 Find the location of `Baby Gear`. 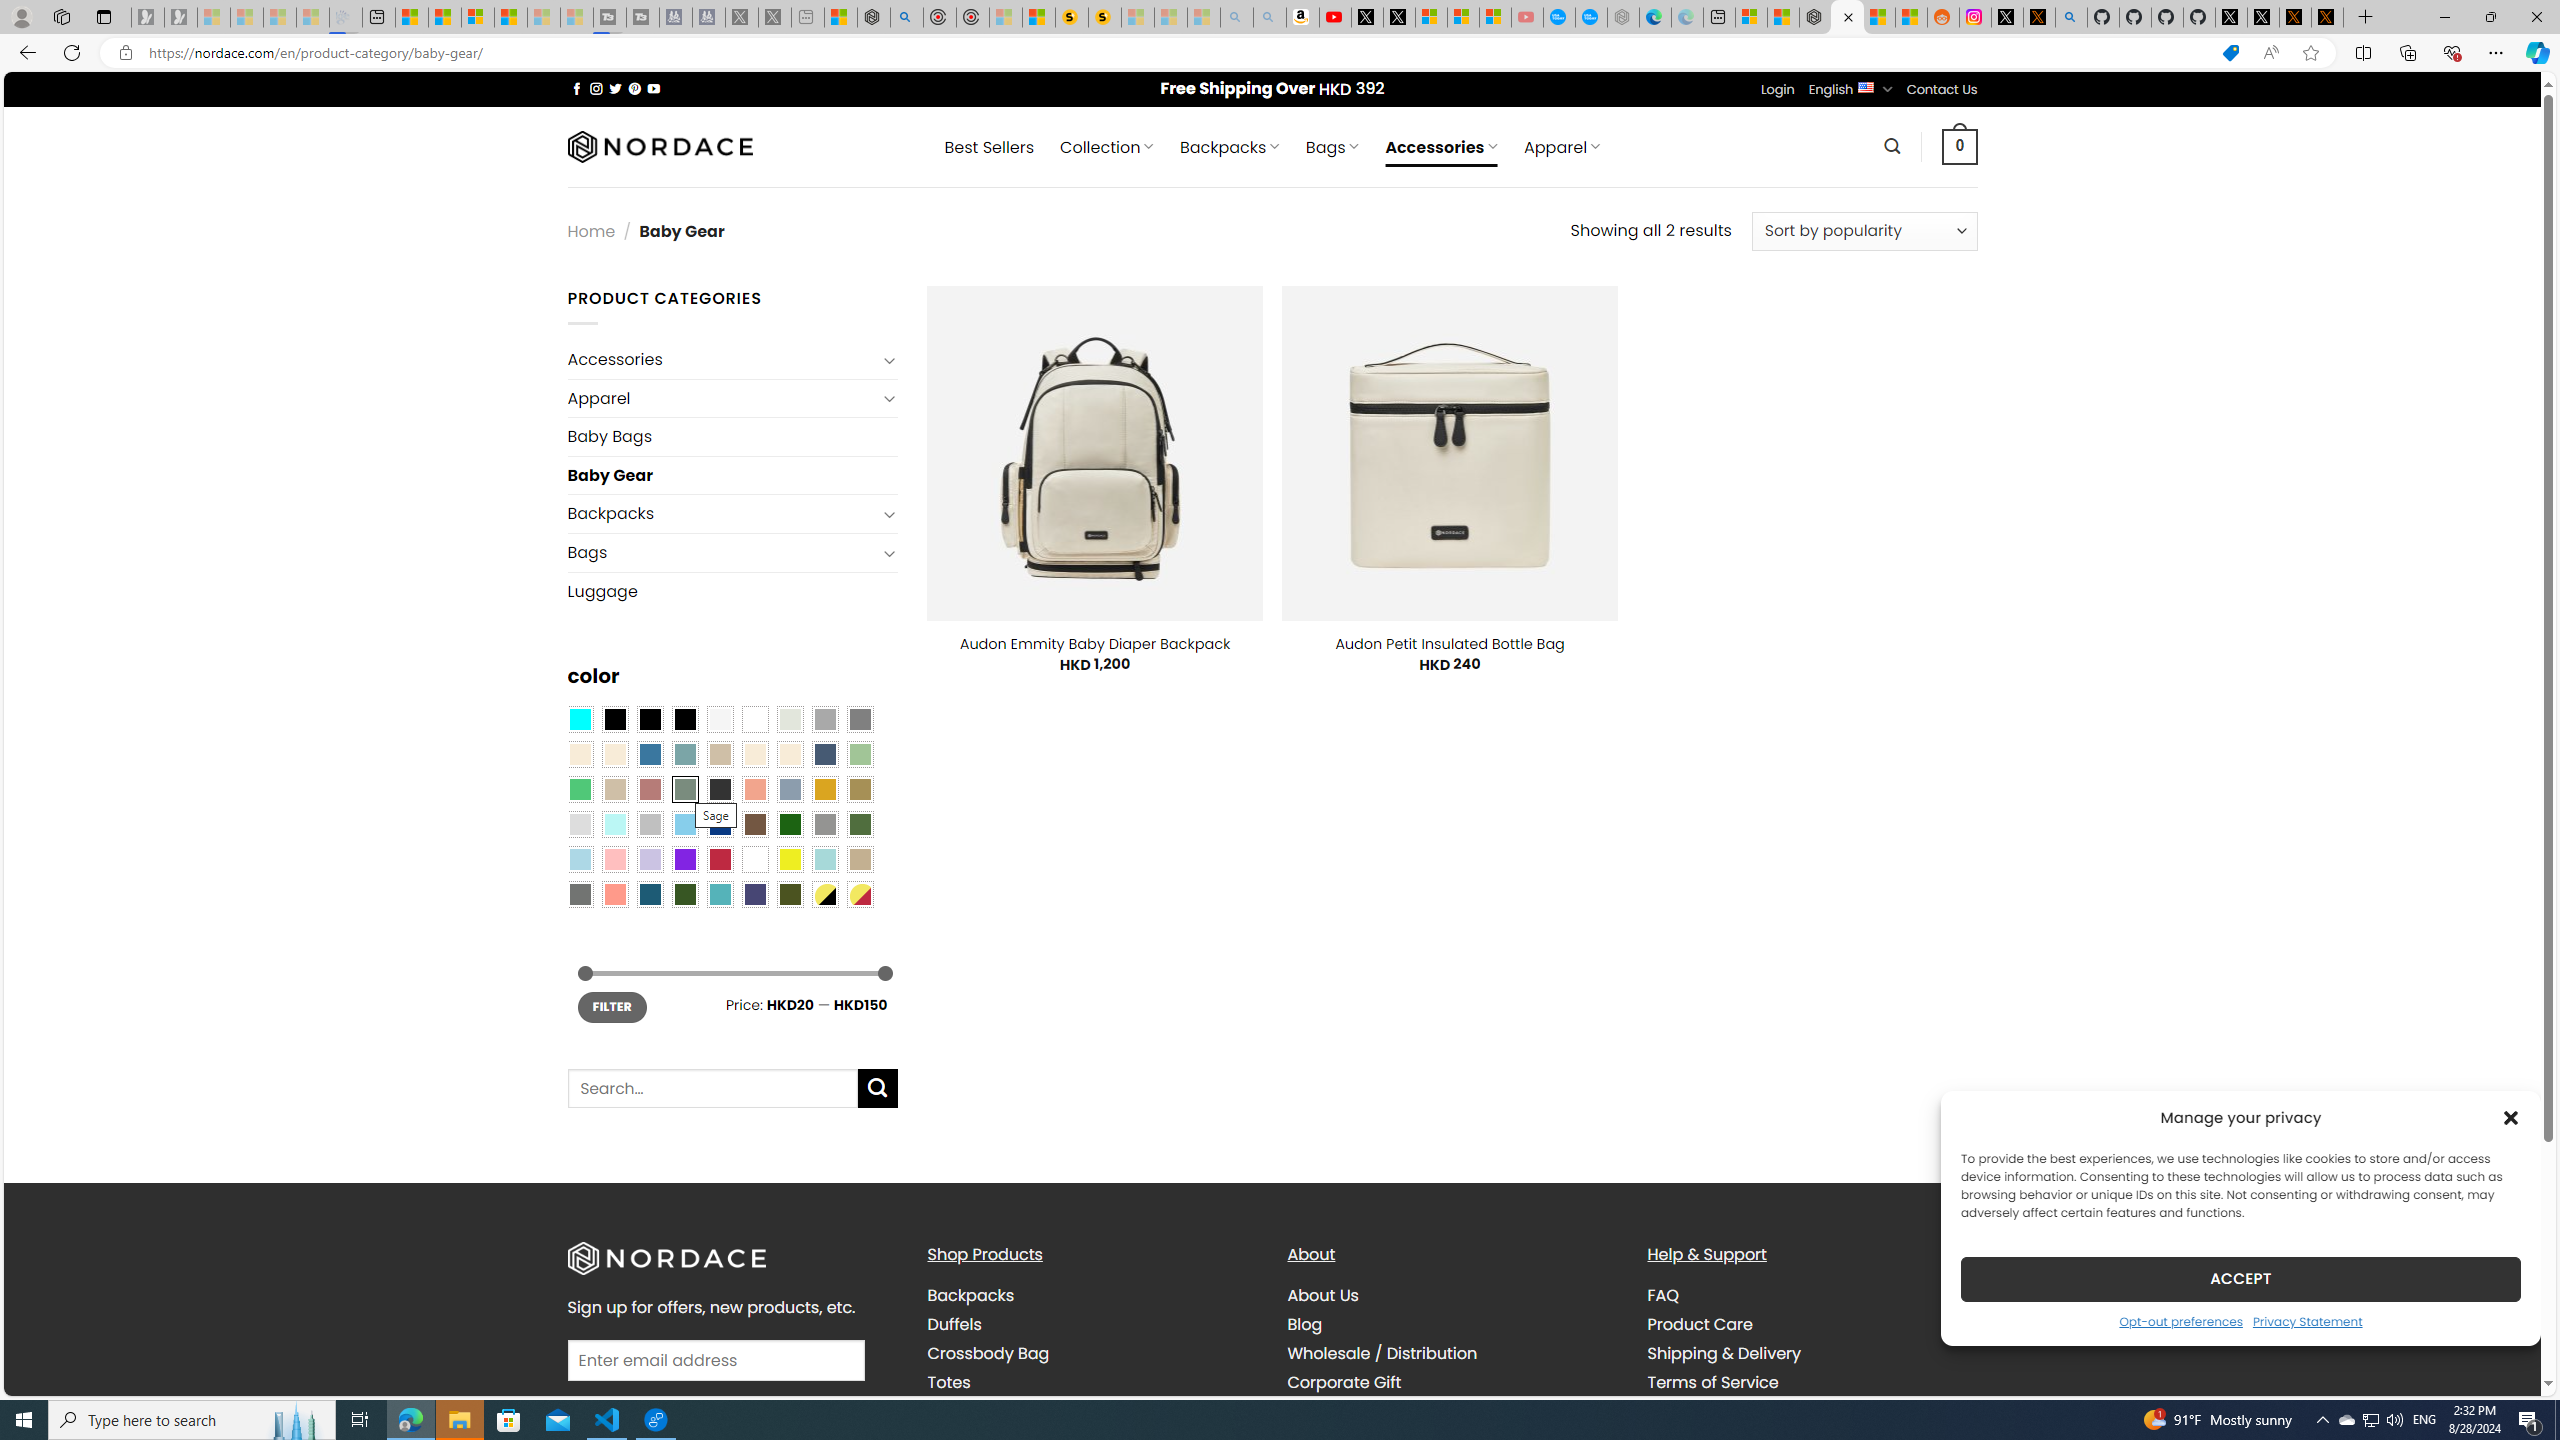

Baby Gear is located at coordinates (732, 476).